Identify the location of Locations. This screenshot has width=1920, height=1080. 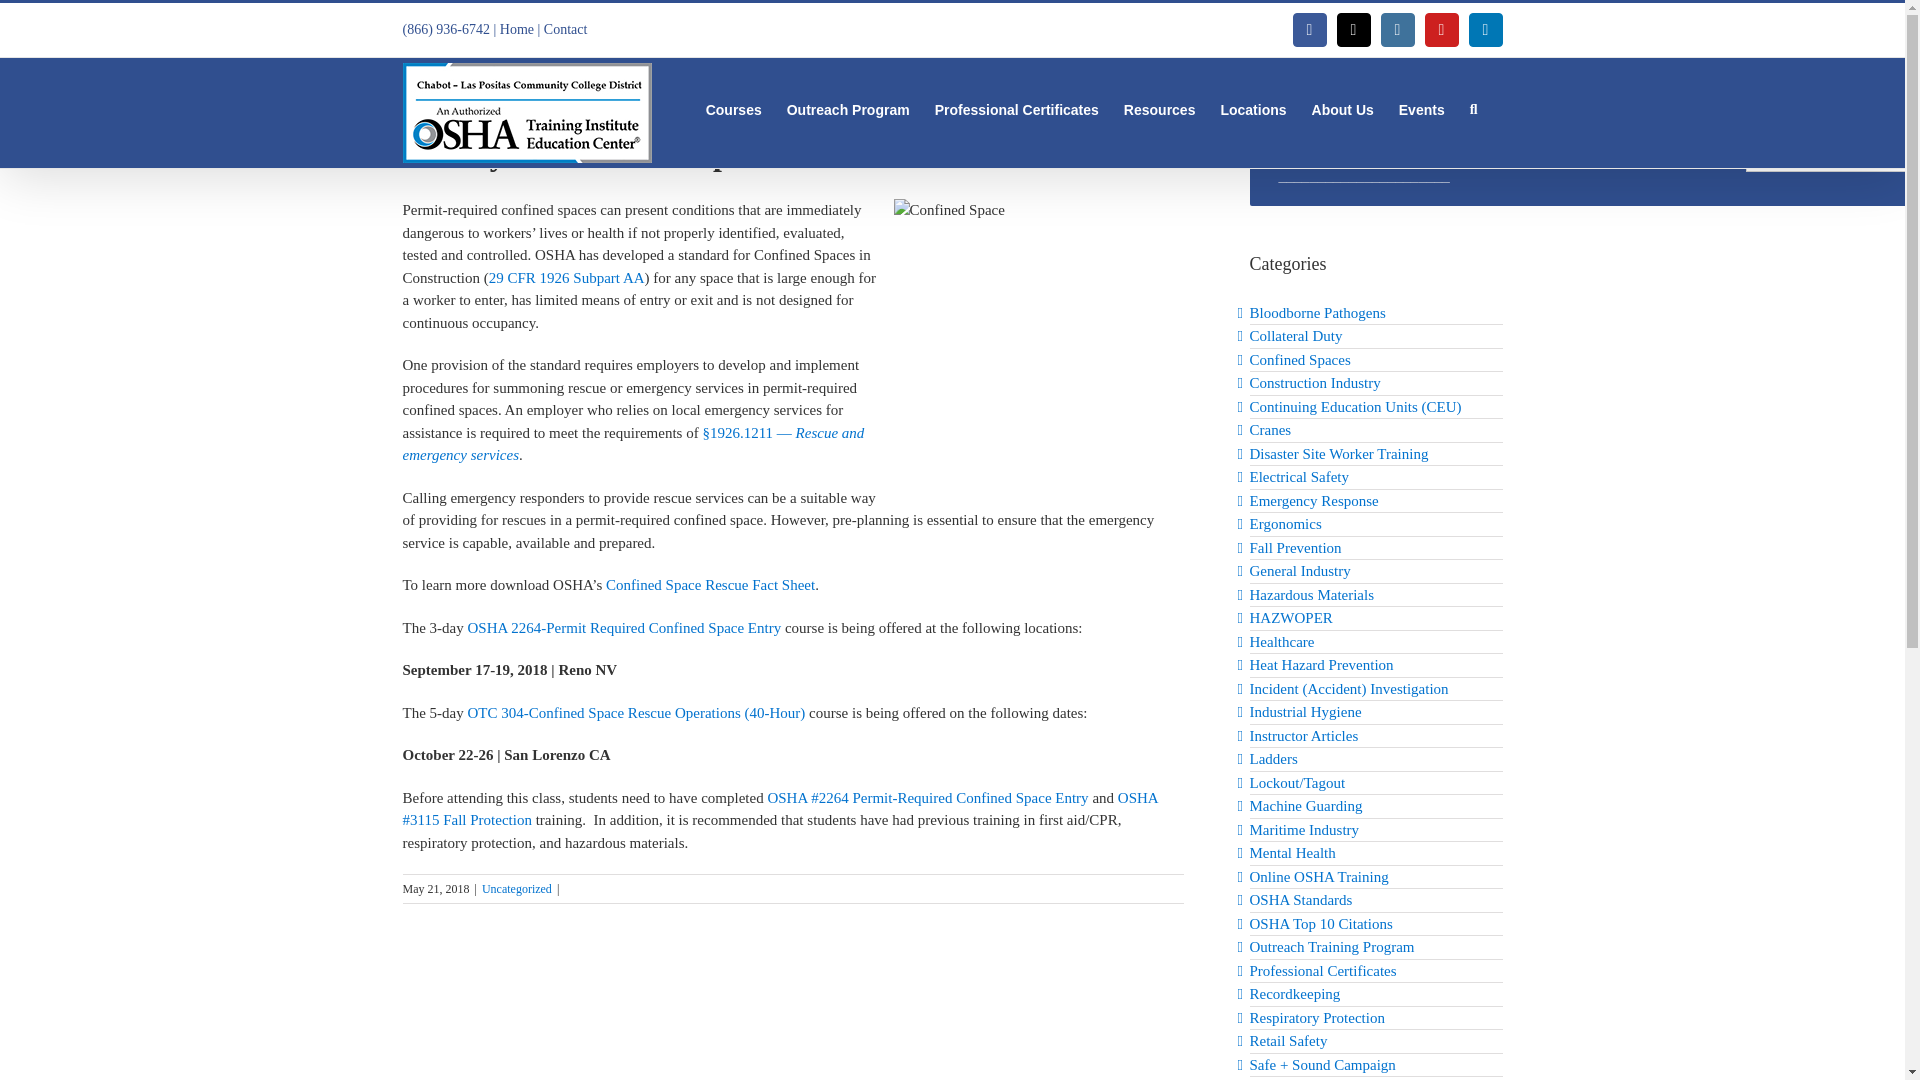
(1252, 108).